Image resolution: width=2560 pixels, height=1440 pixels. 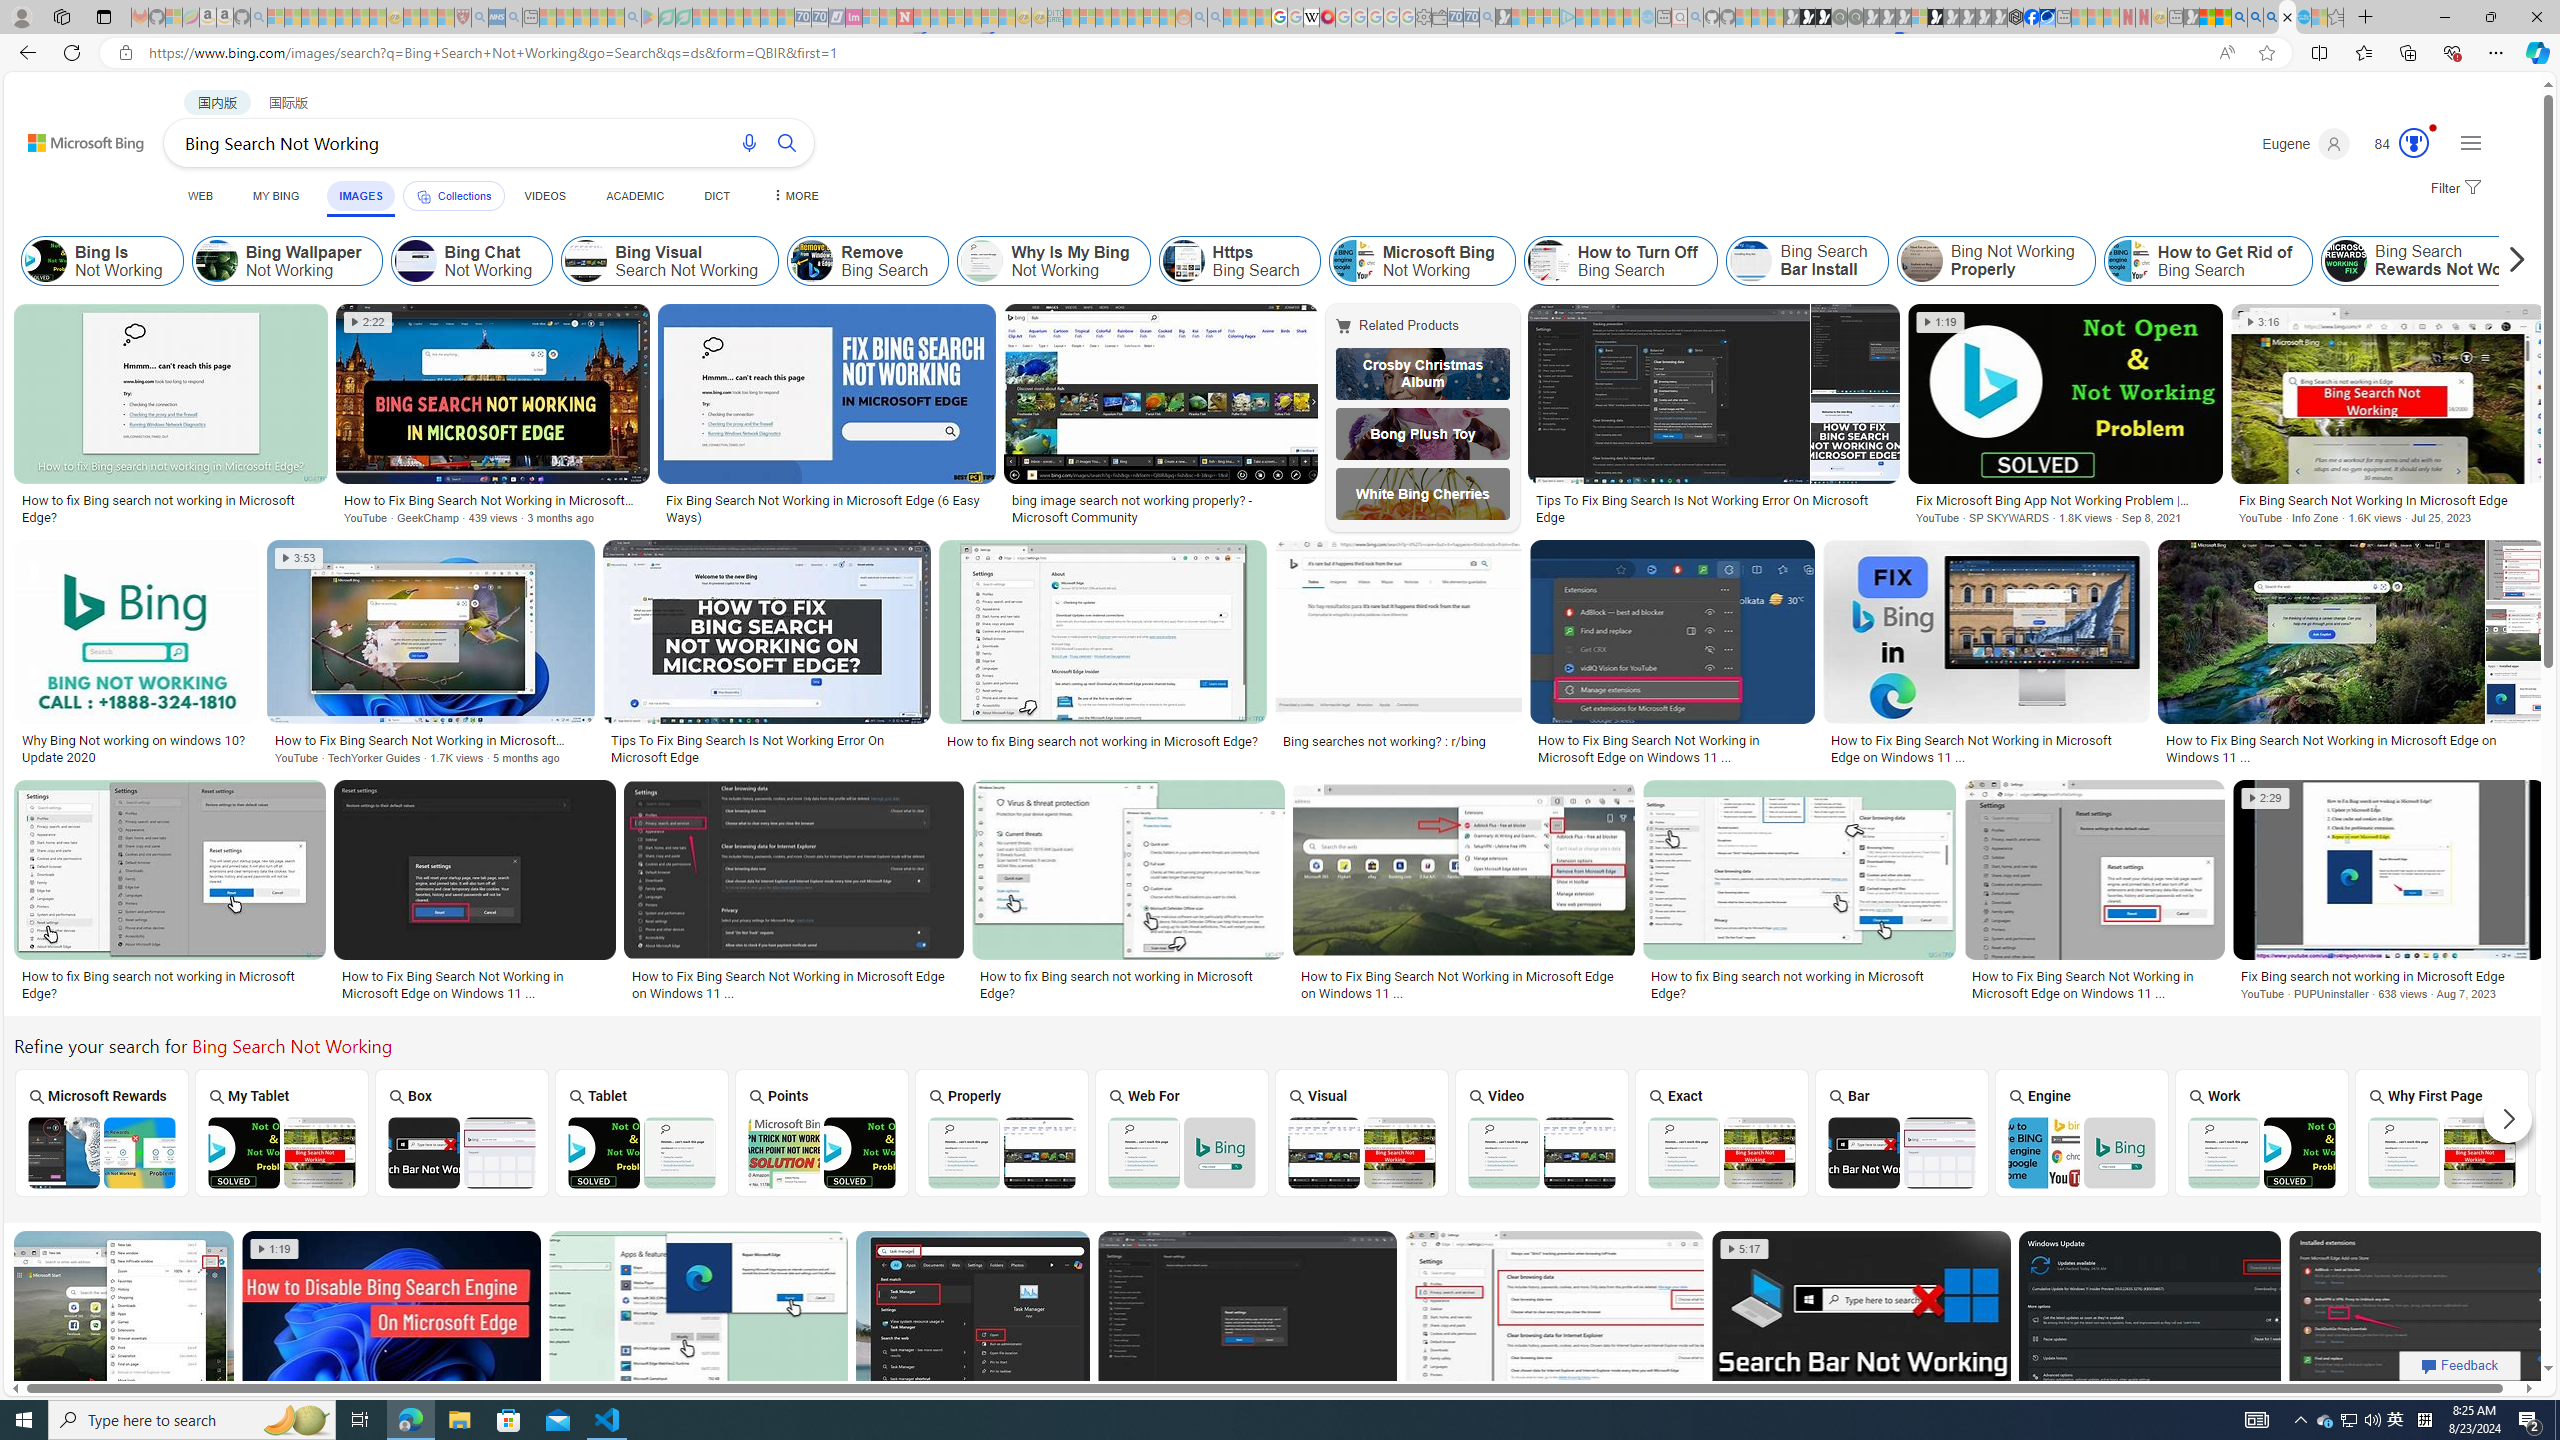 I want to click on Engine, so click(x=2082, y=1132).